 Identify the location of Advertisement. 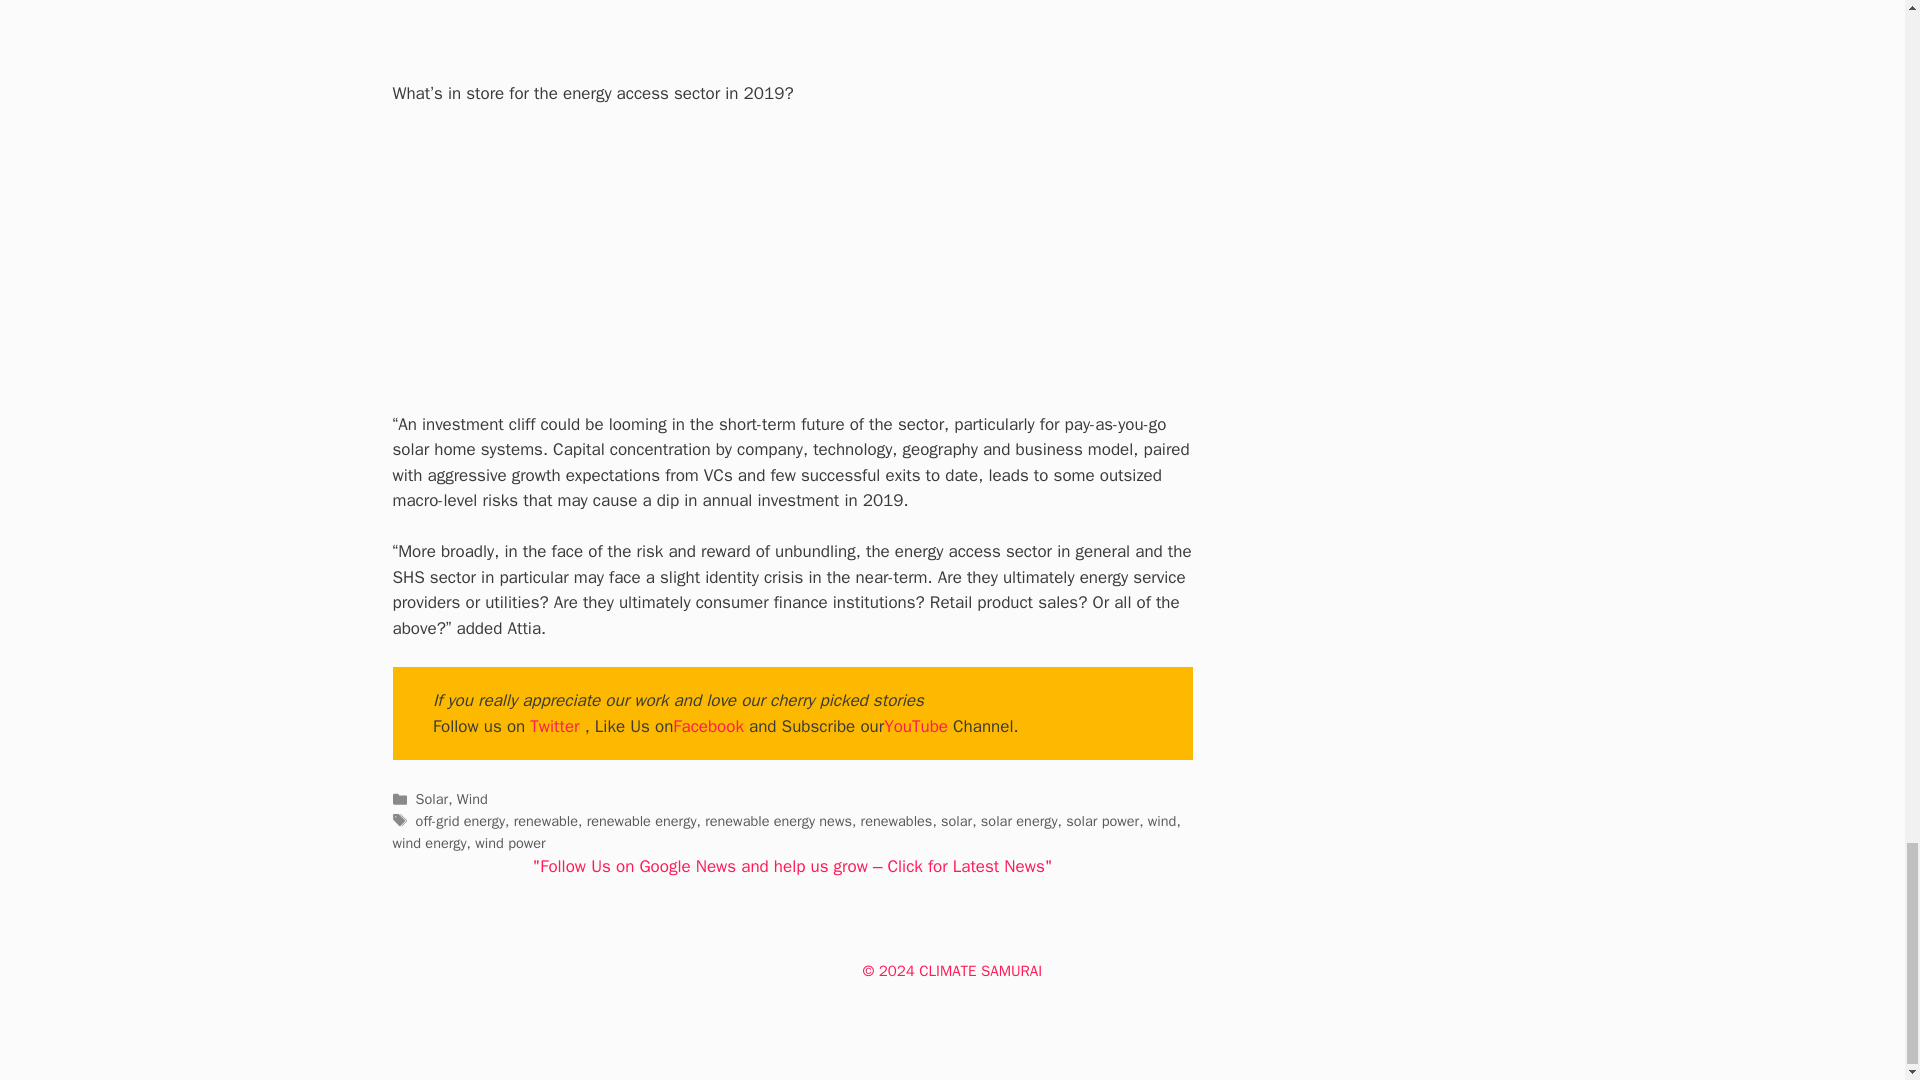
(816, 40).